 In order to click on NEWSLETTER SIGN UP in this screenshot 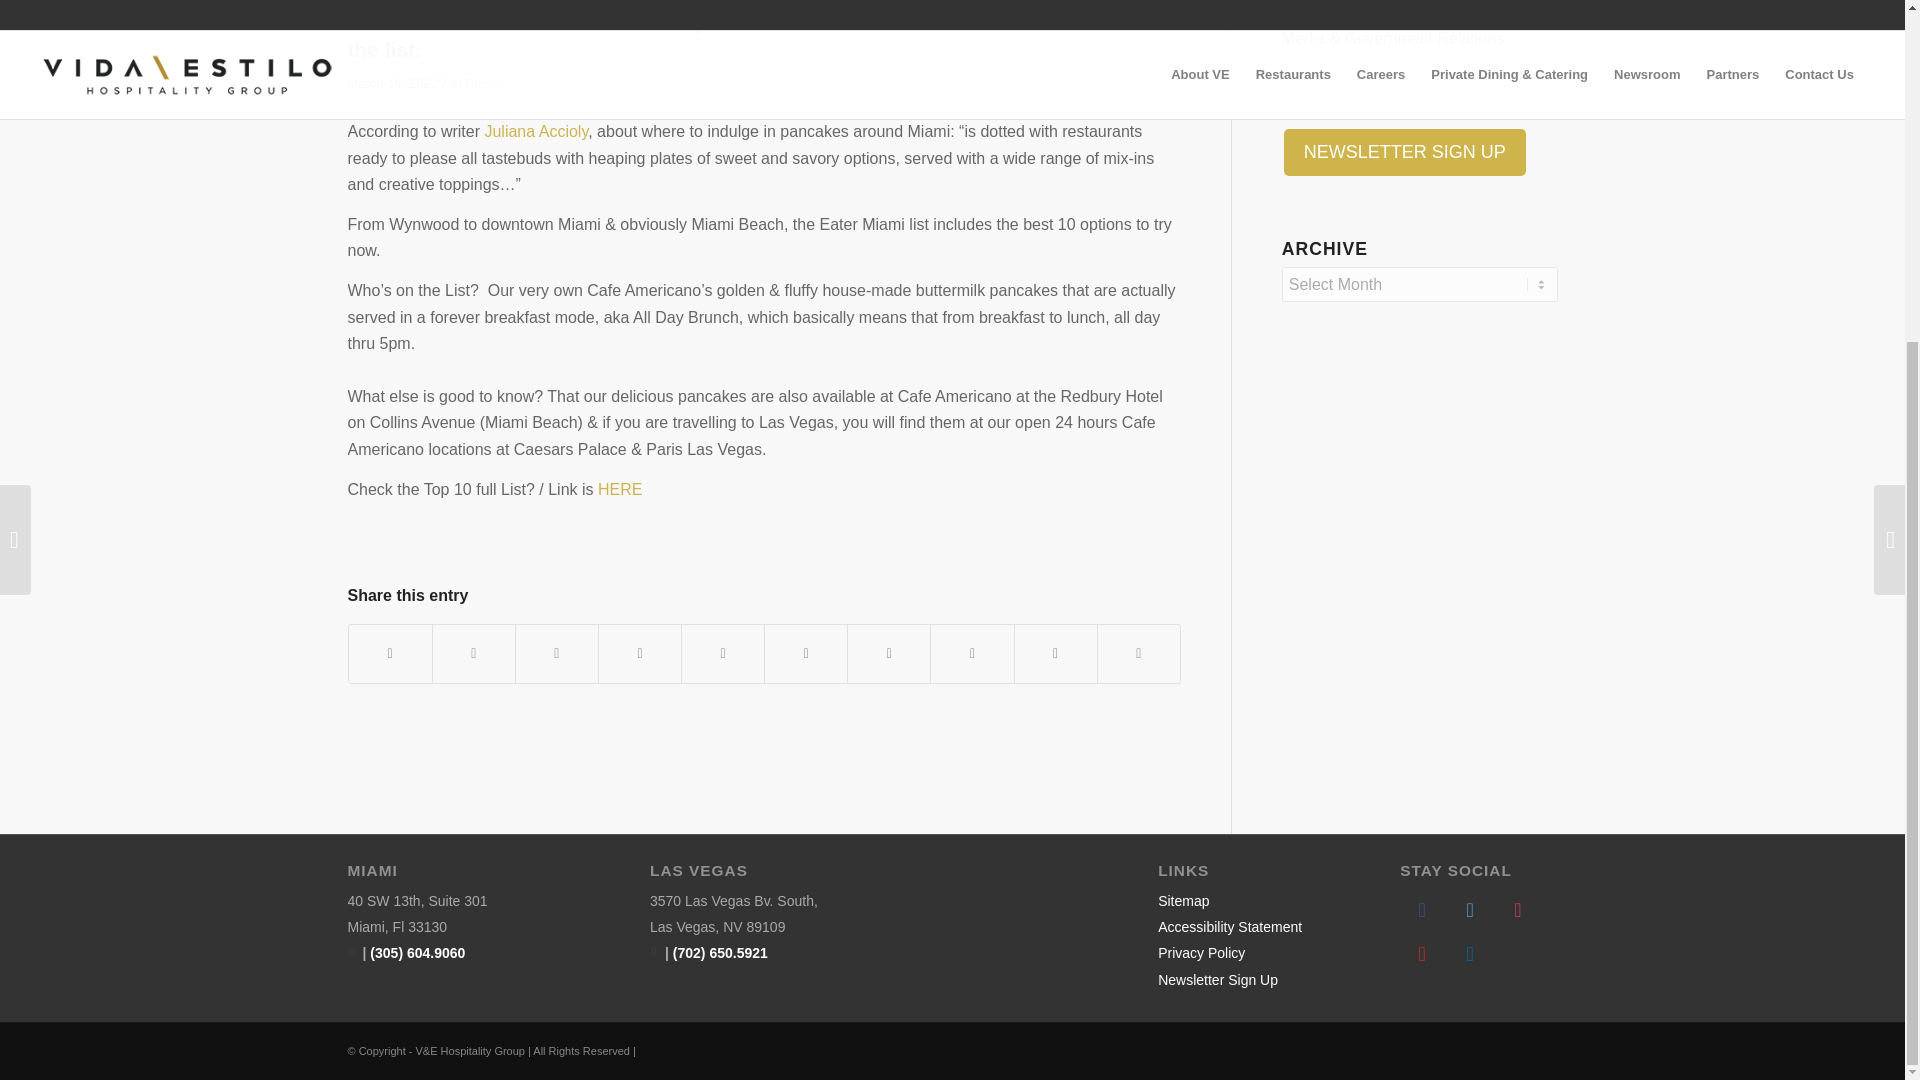, I will do `click(1405, 151)`.